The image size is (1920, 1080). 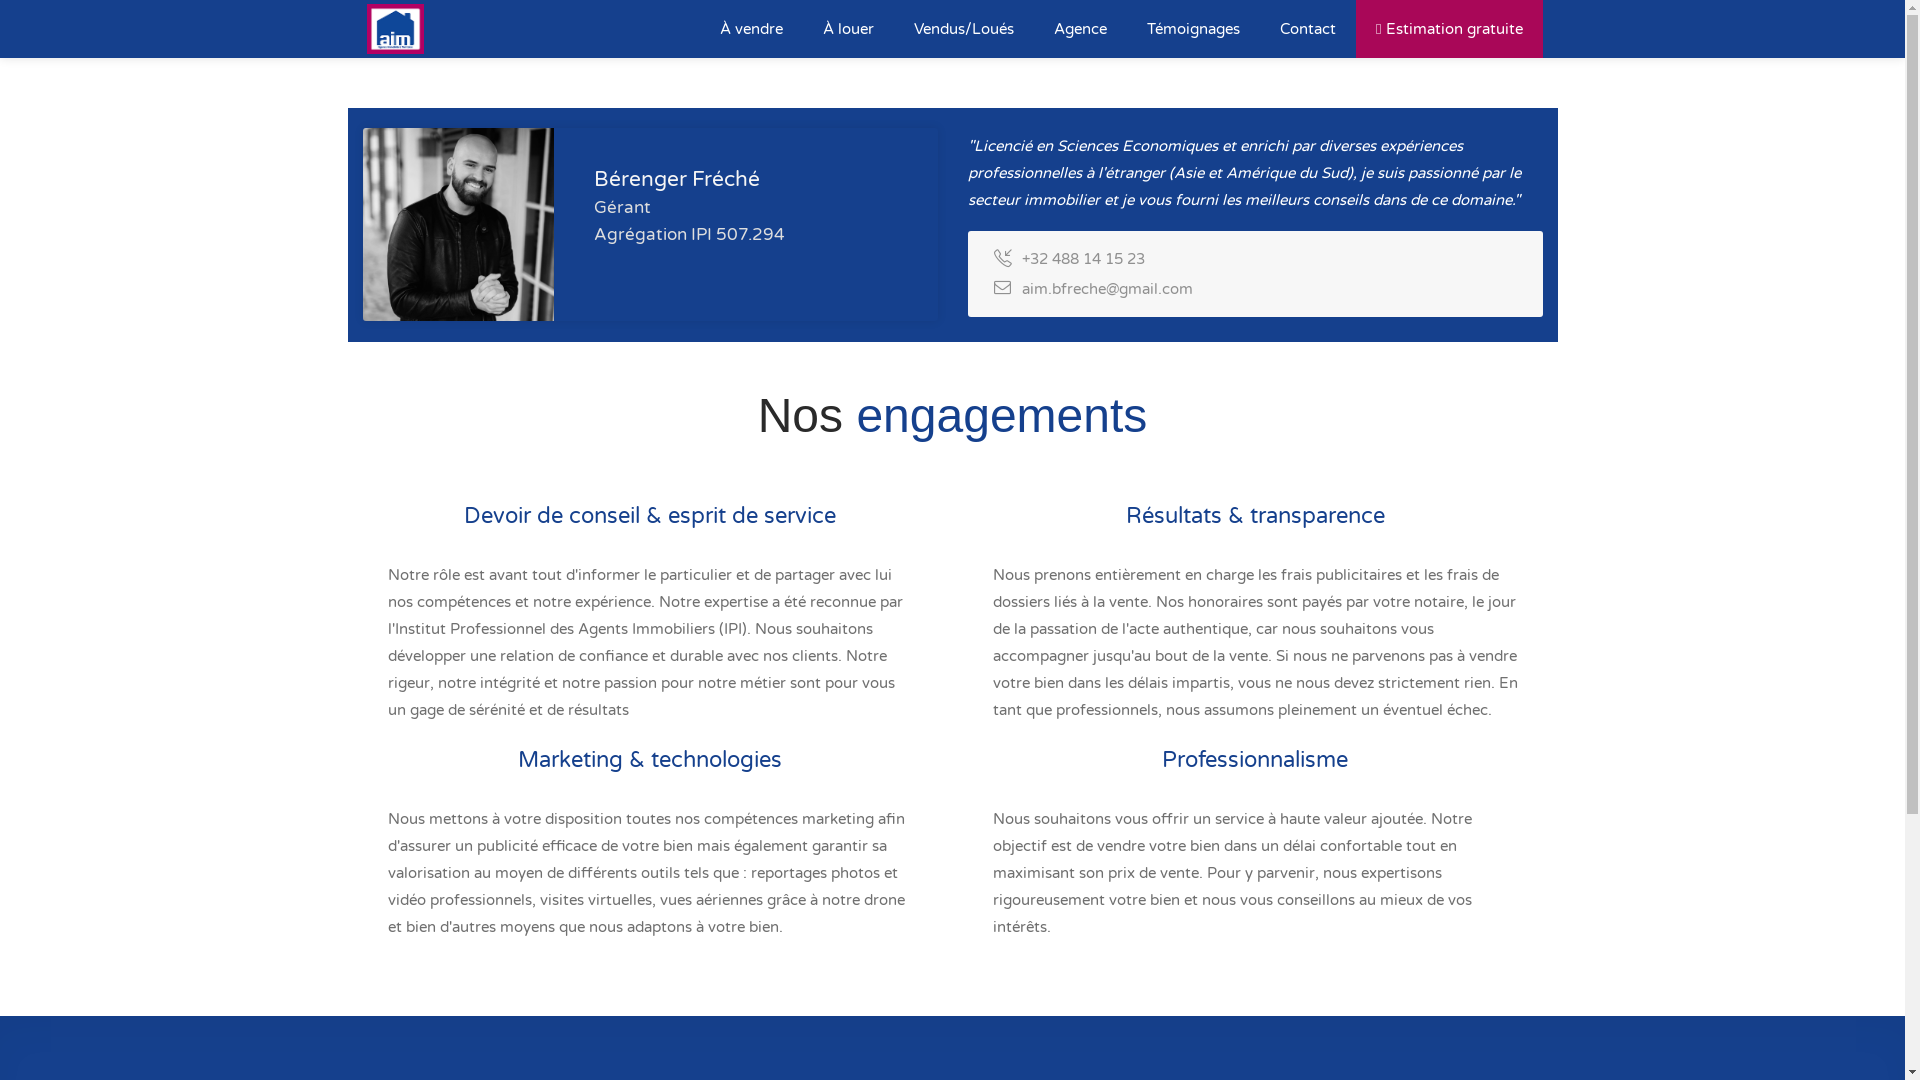 I want to click on +32 488 14 15 23, so click(x=1084, y=259).